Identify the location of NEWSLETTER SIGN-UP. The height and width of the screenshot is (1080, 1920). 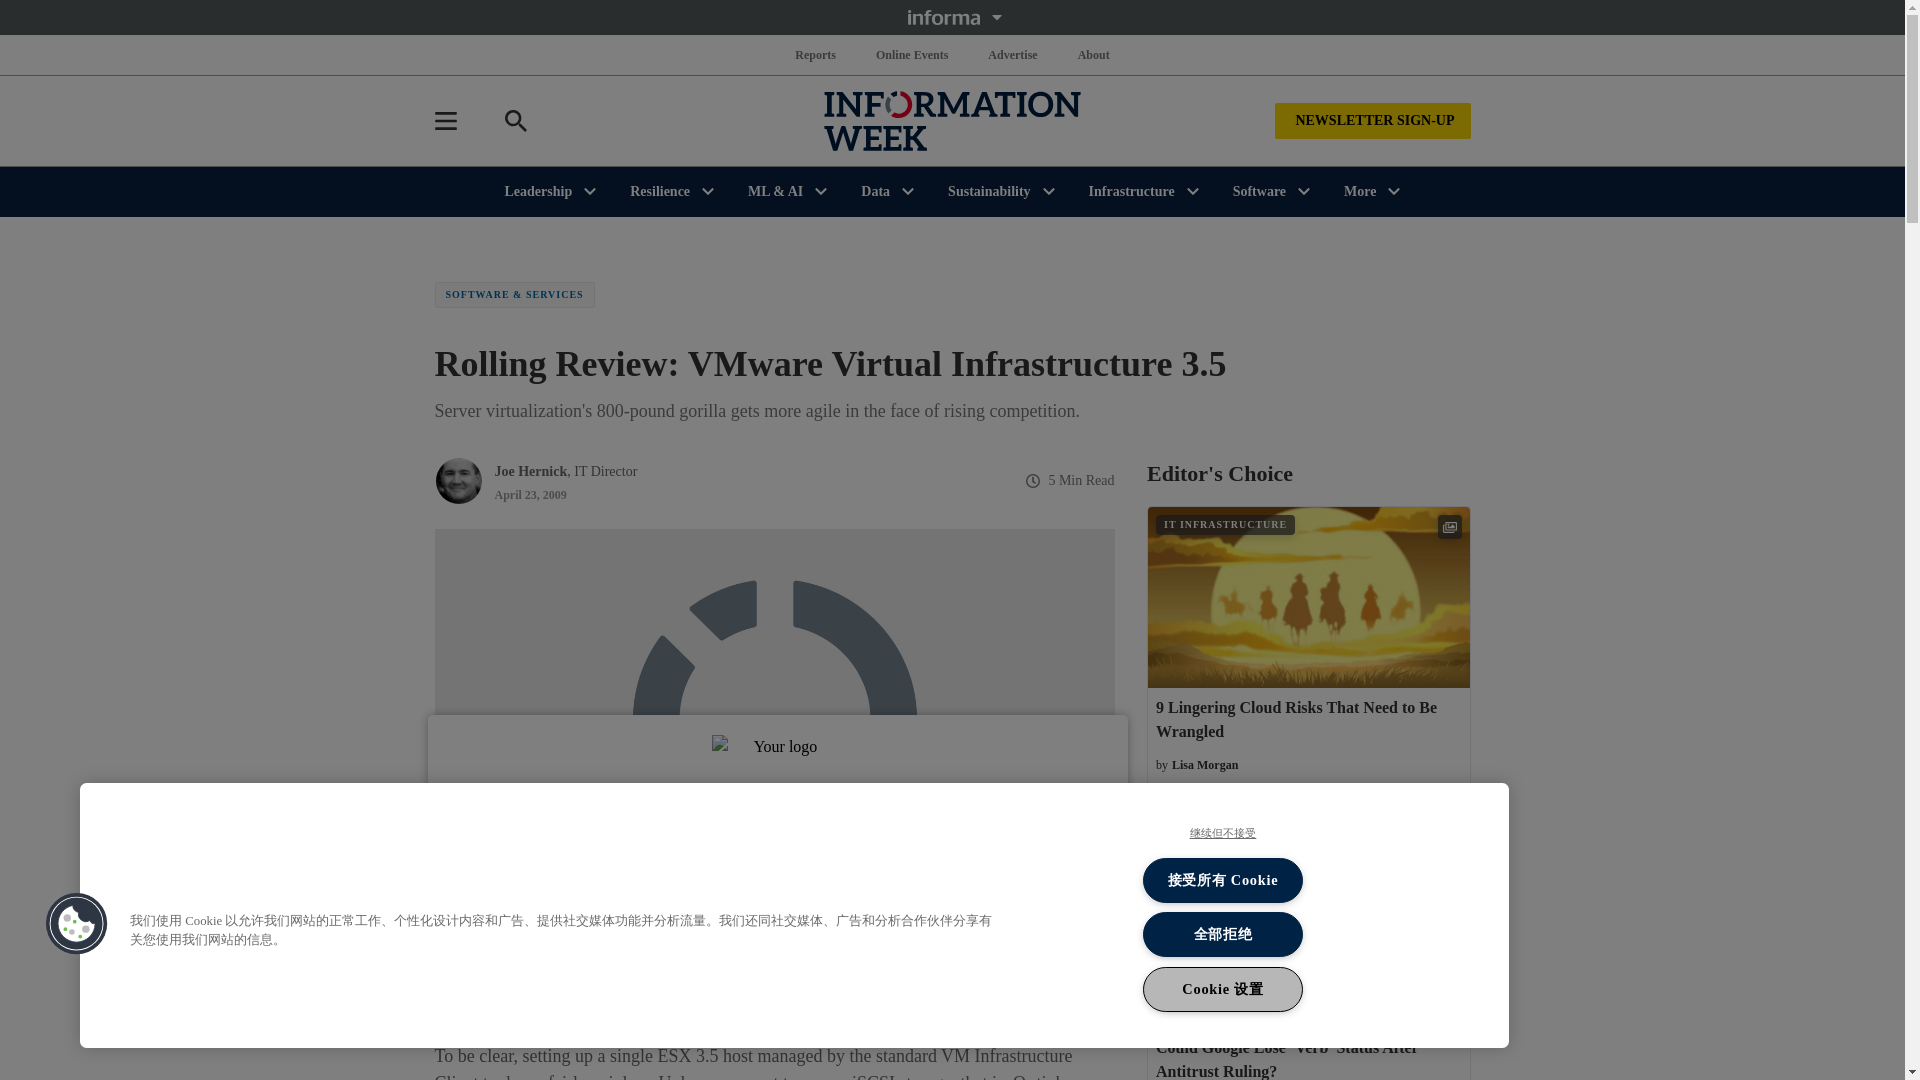
(1372, 120).